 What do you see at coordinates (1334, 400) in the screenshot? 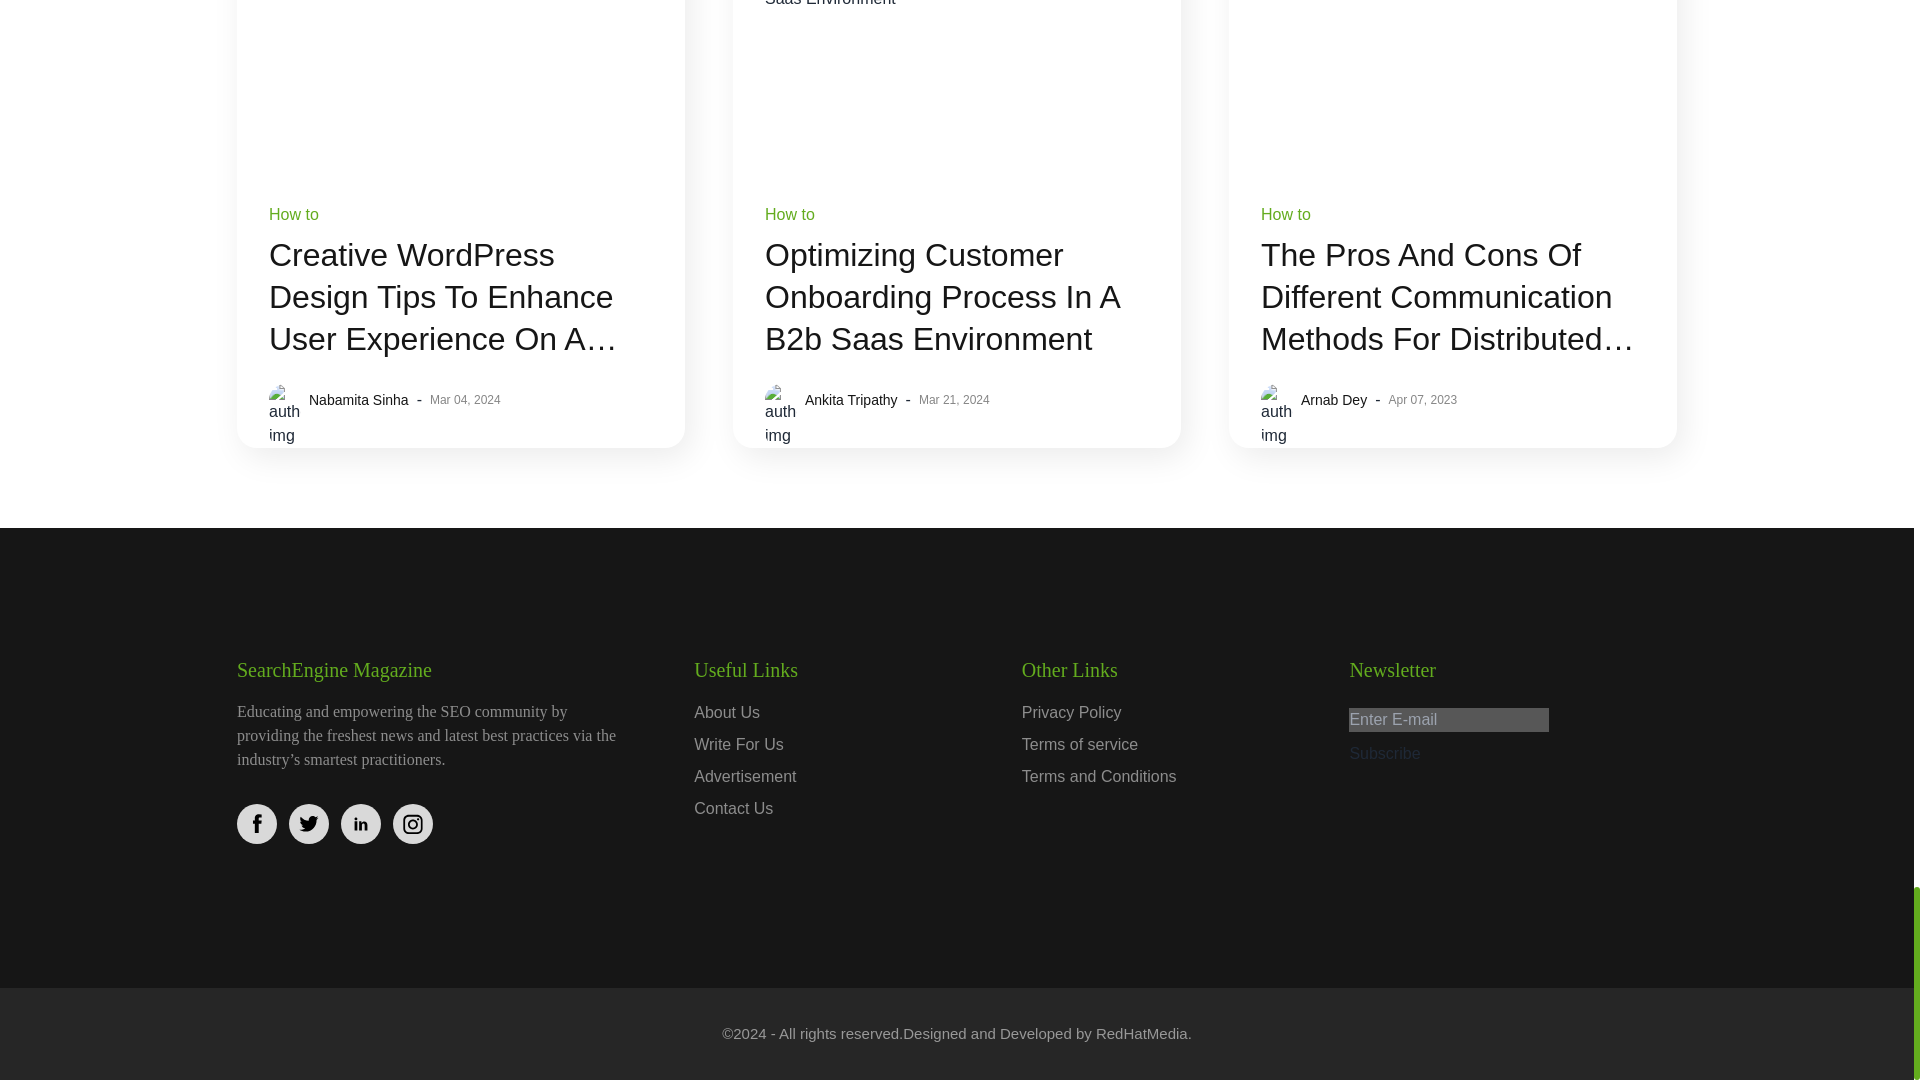
I see `Posts by Arnab Dey` at bounding box center [1334, 400].